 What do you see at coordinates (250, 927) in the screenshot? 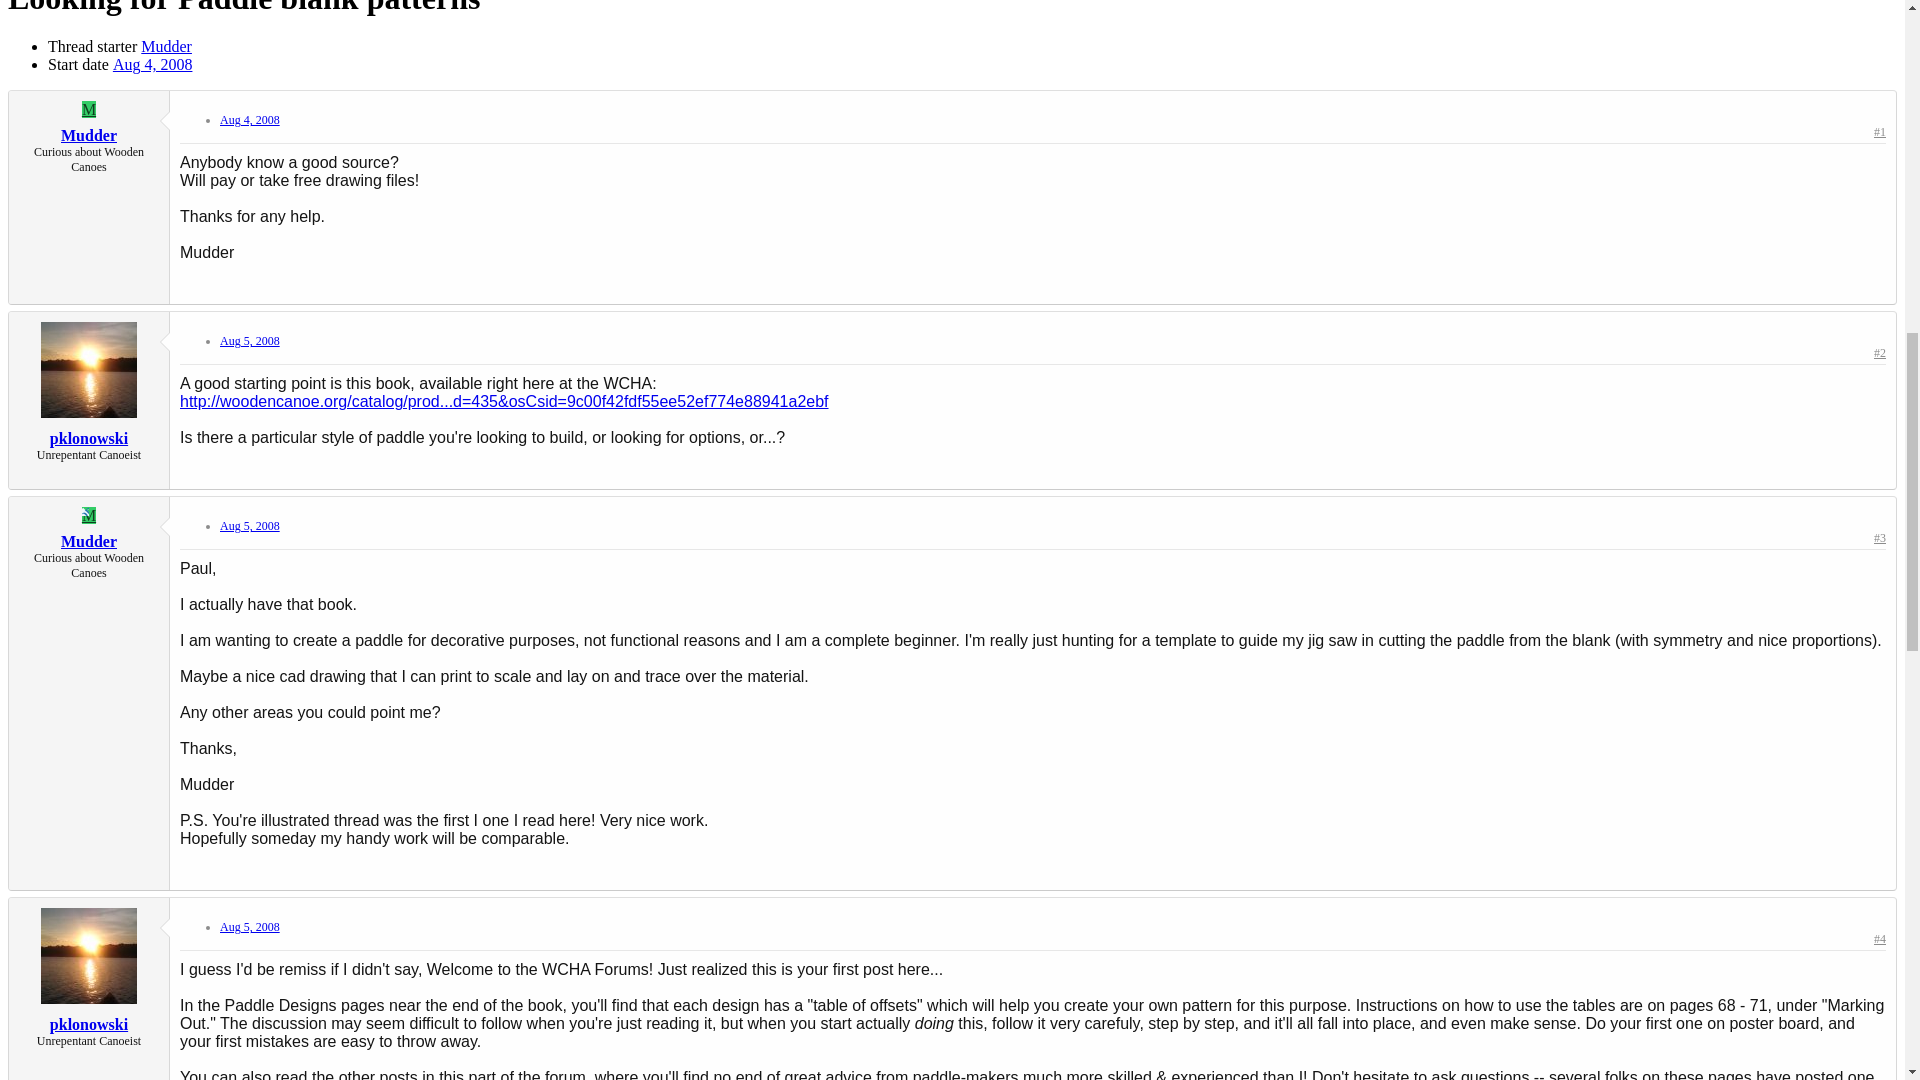
I see `Aug 5, 2008 at 7:31 PM` at bounding box center [250, 927].